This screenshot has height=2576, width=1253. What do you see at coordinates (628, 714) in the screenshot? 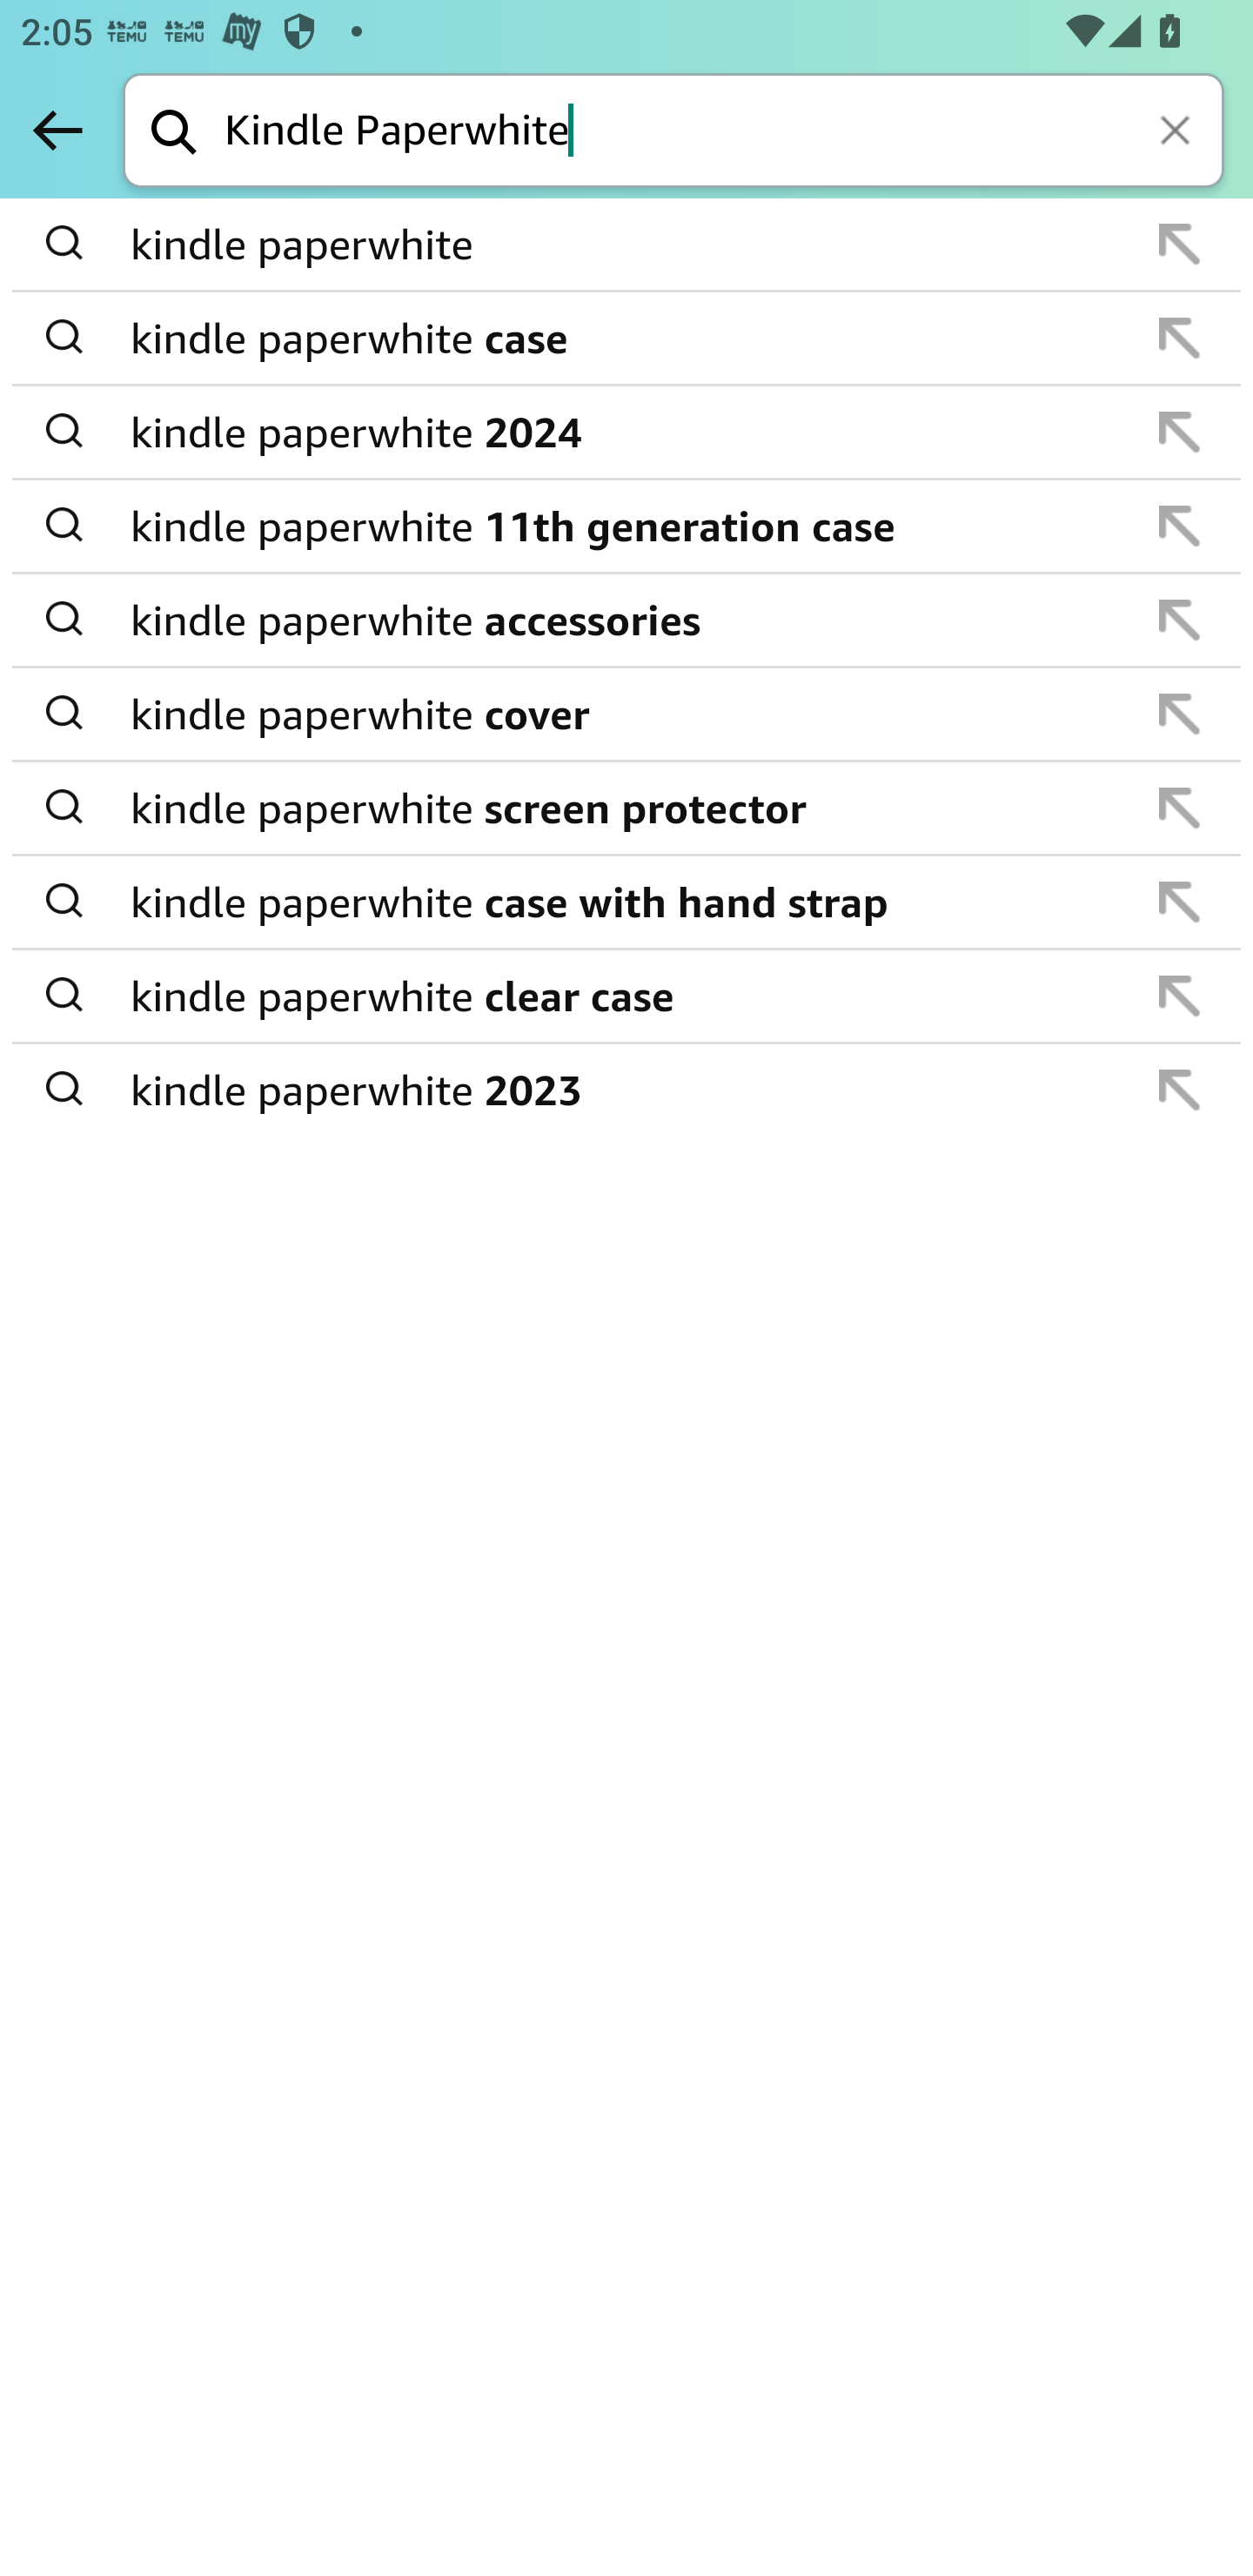
I see `kindle paperwhite cover` at bounding box center [628, 714].